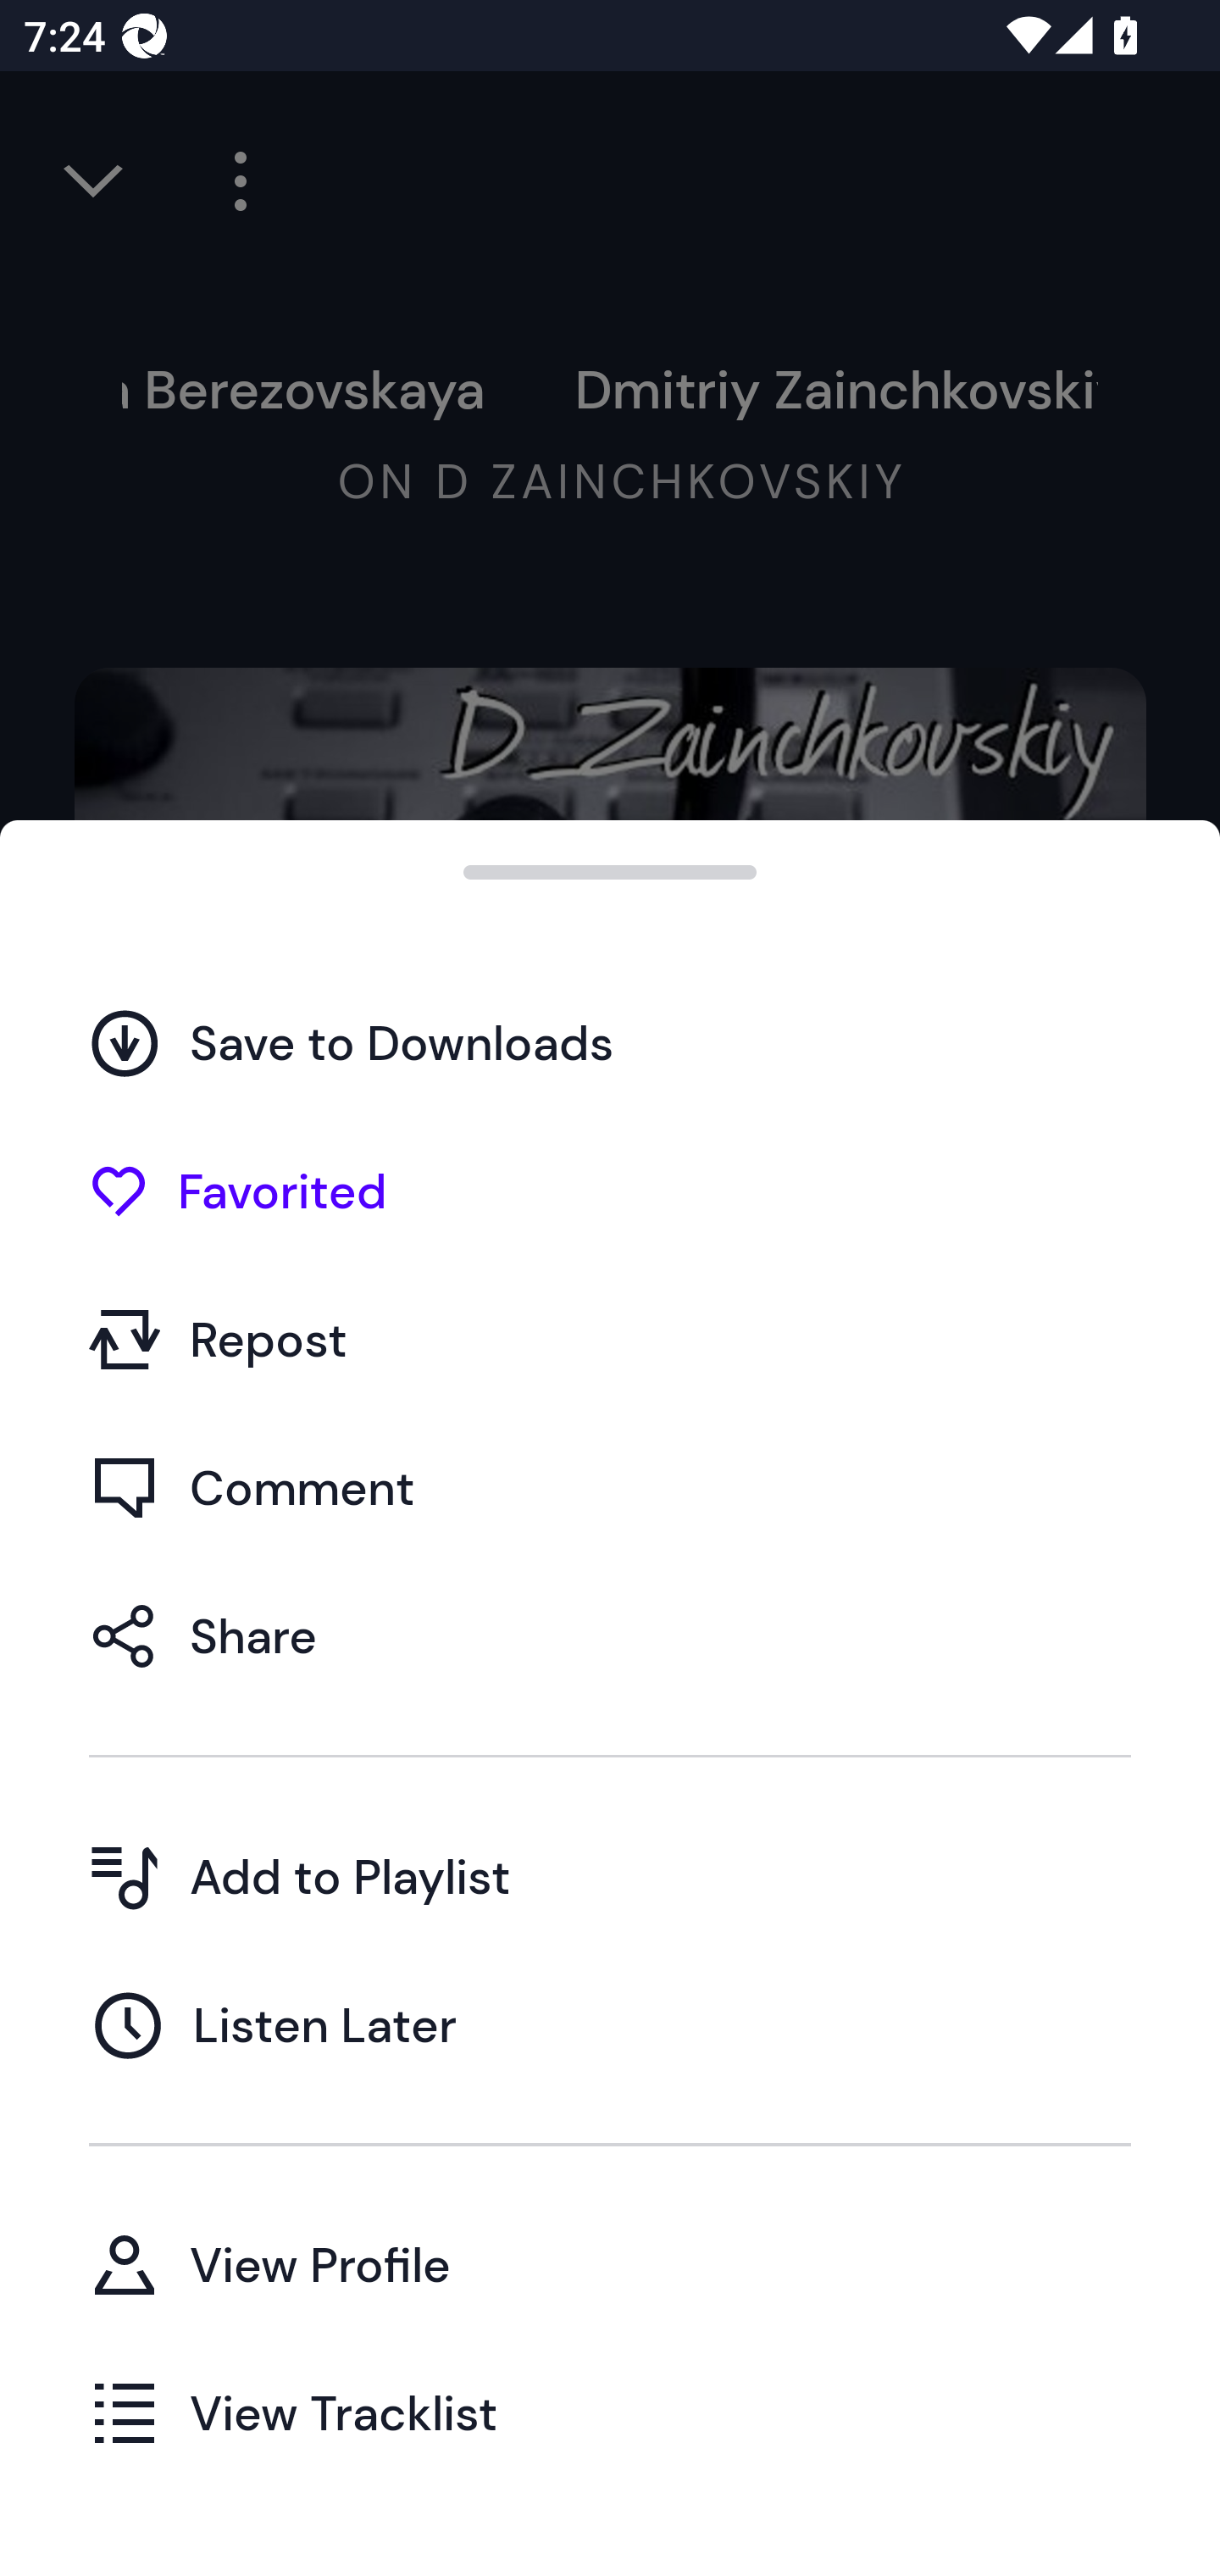  I want to click on Save to Downloads, so click(610, 1043).